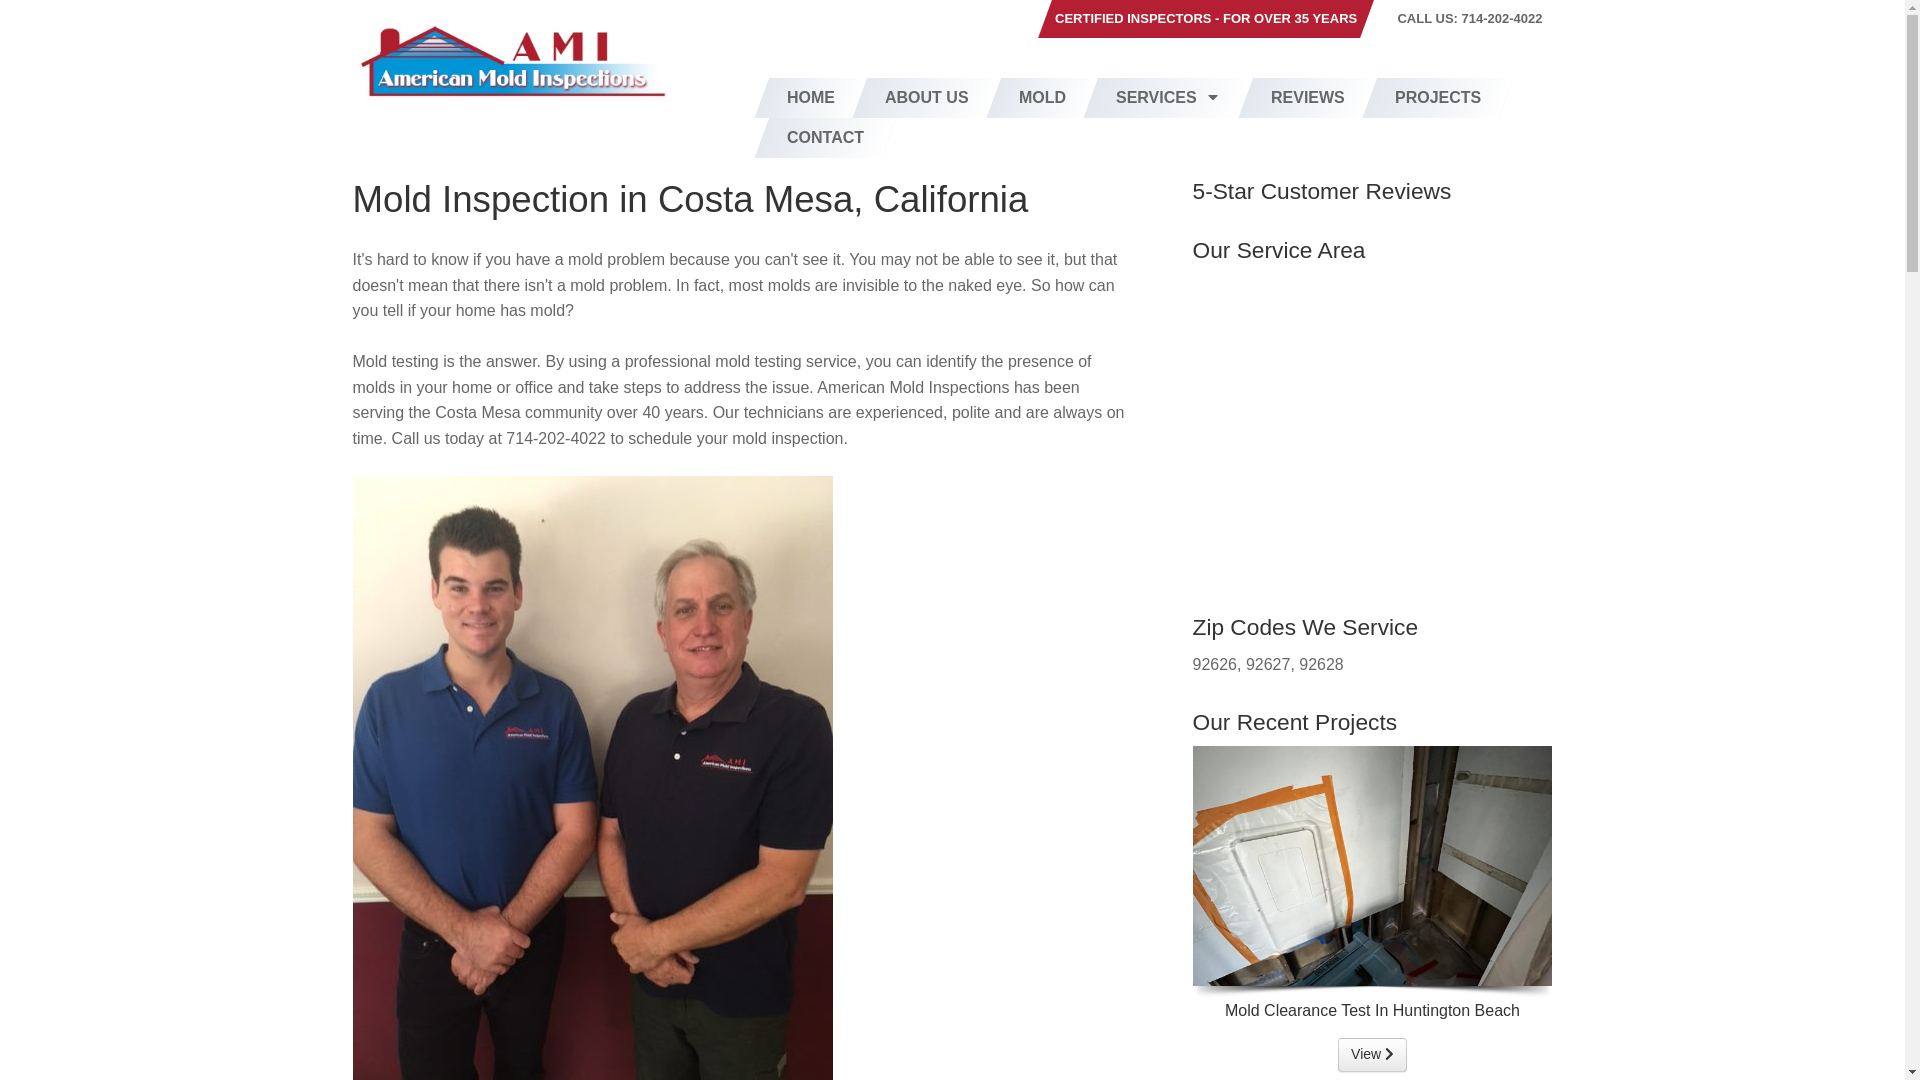  Describe the element at coordinates (811, 97) in the screenshot. I see `HOME` at that location.